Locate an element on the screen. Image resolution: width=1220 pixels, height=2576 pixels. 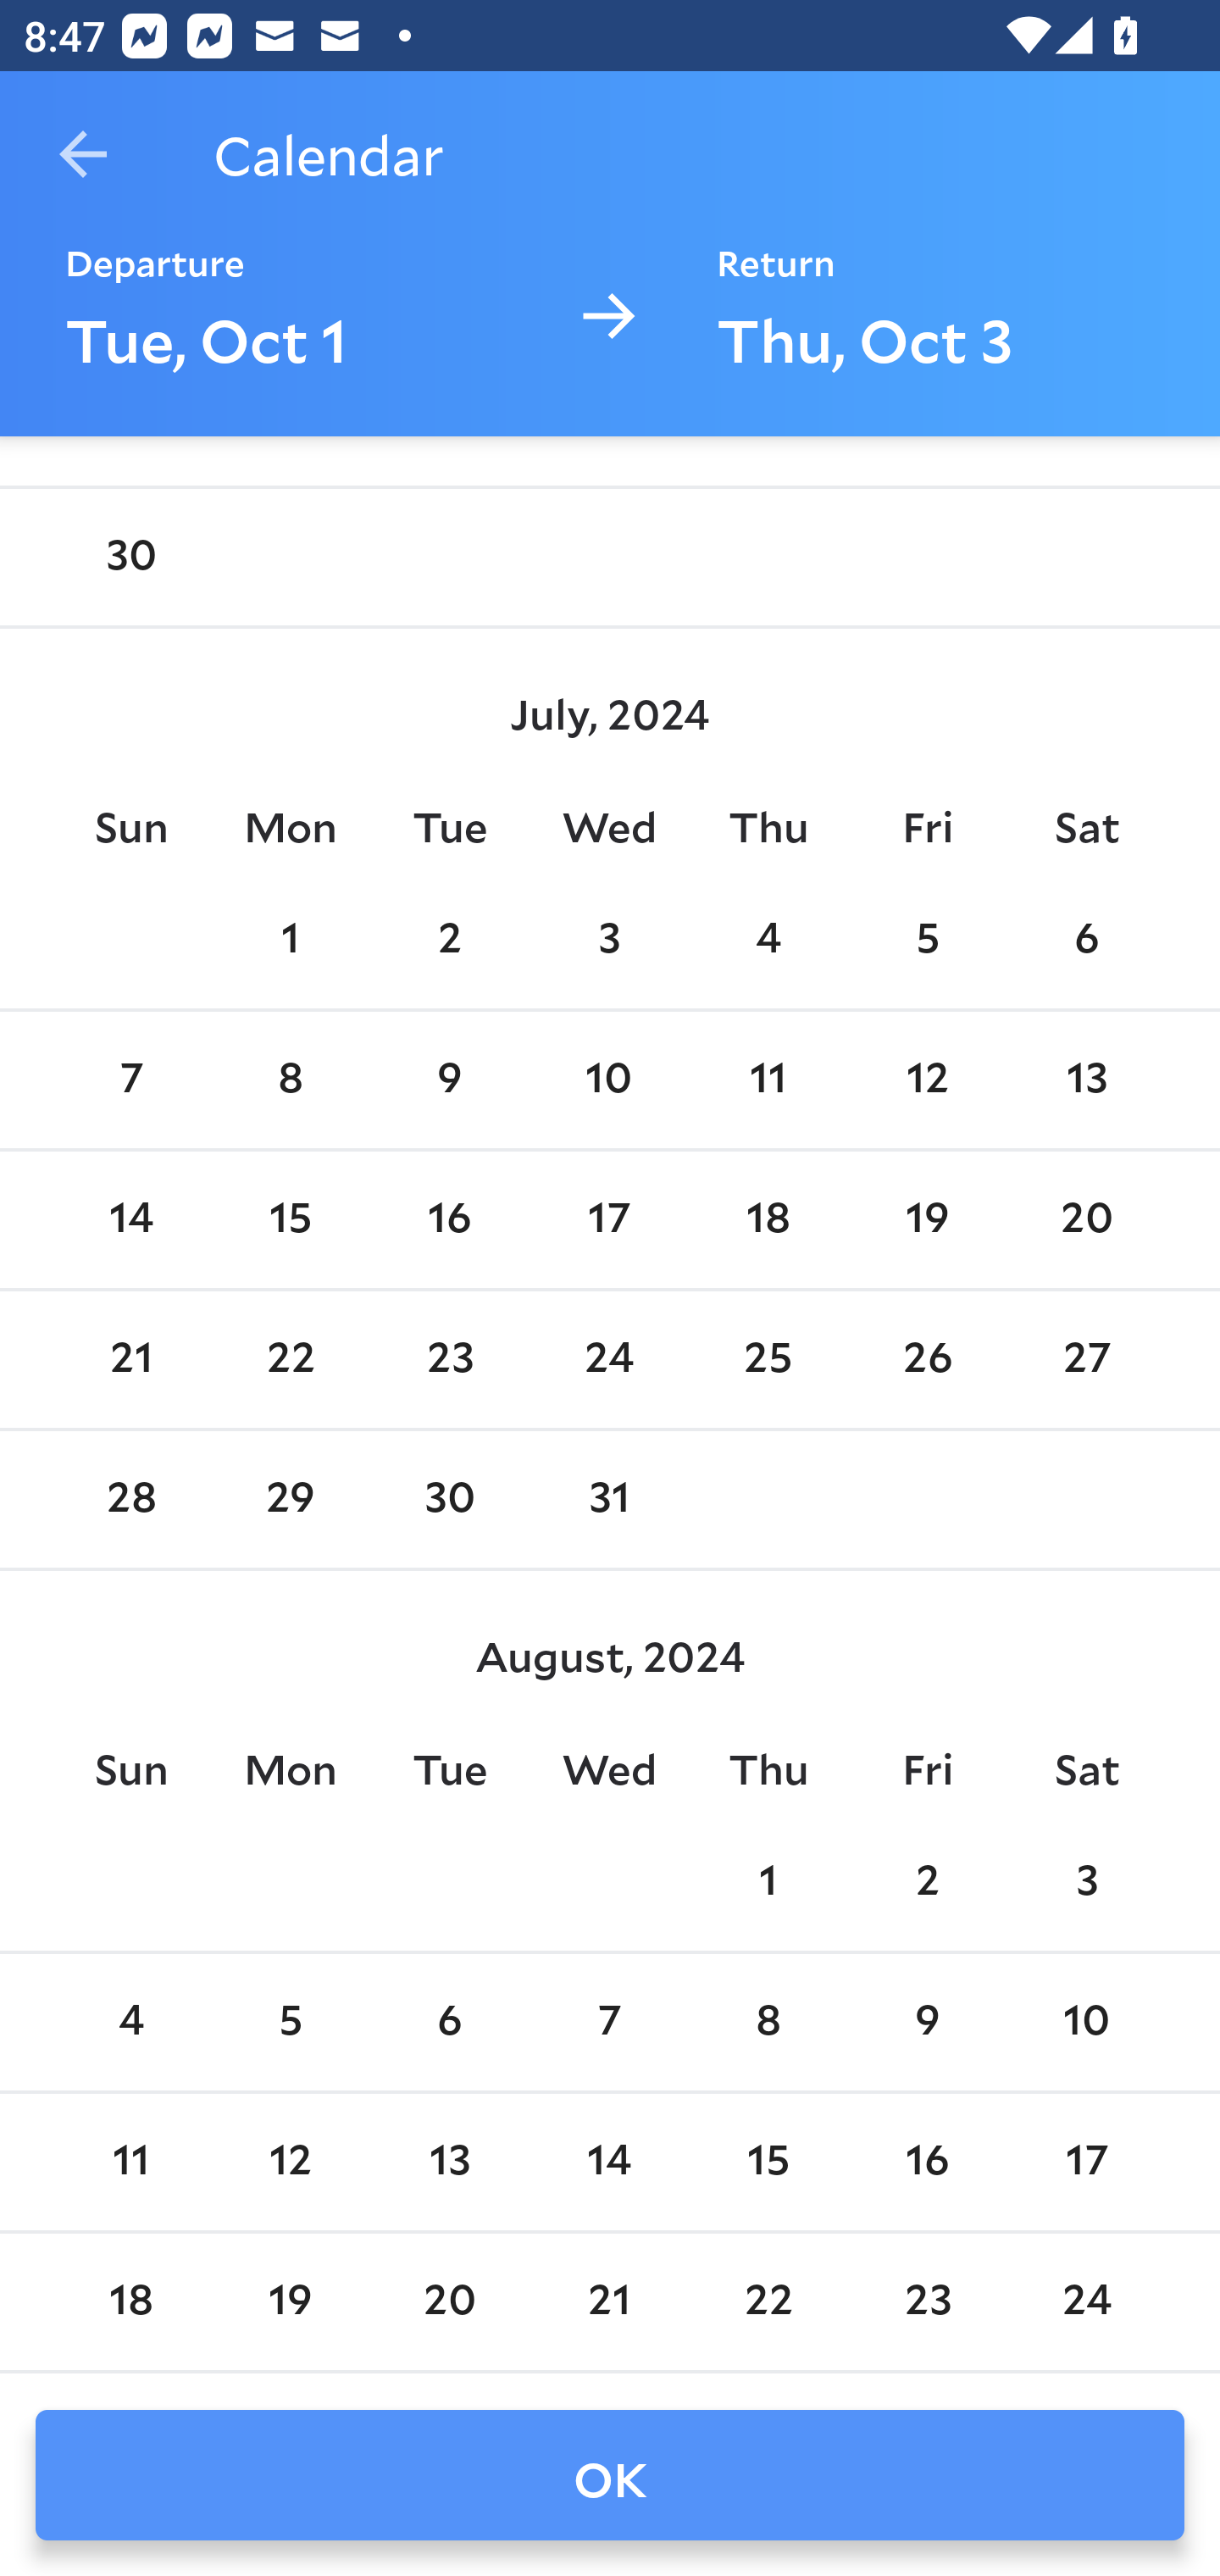
30 is located at coordinates (449, 1499).